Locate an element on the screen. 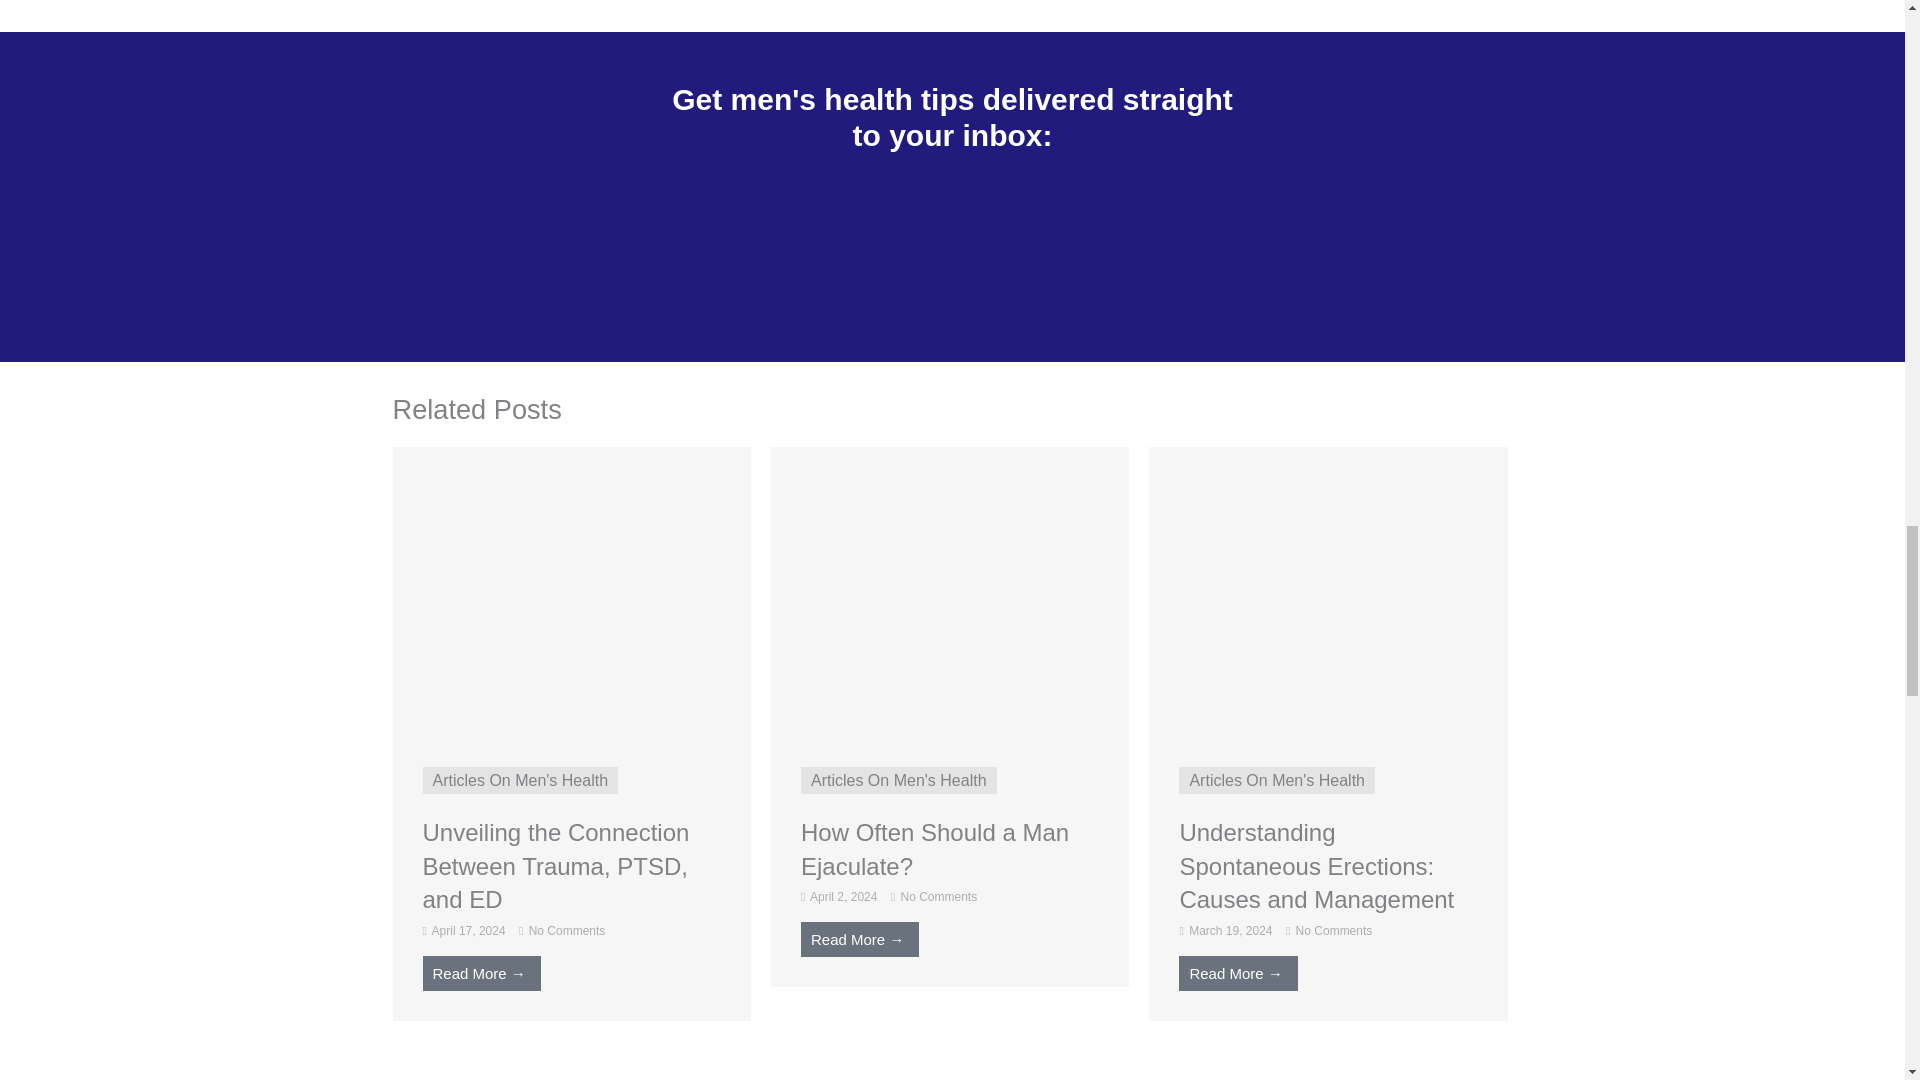  How Often Should a Man Ejaculate? is located at coordinates (950, 590).